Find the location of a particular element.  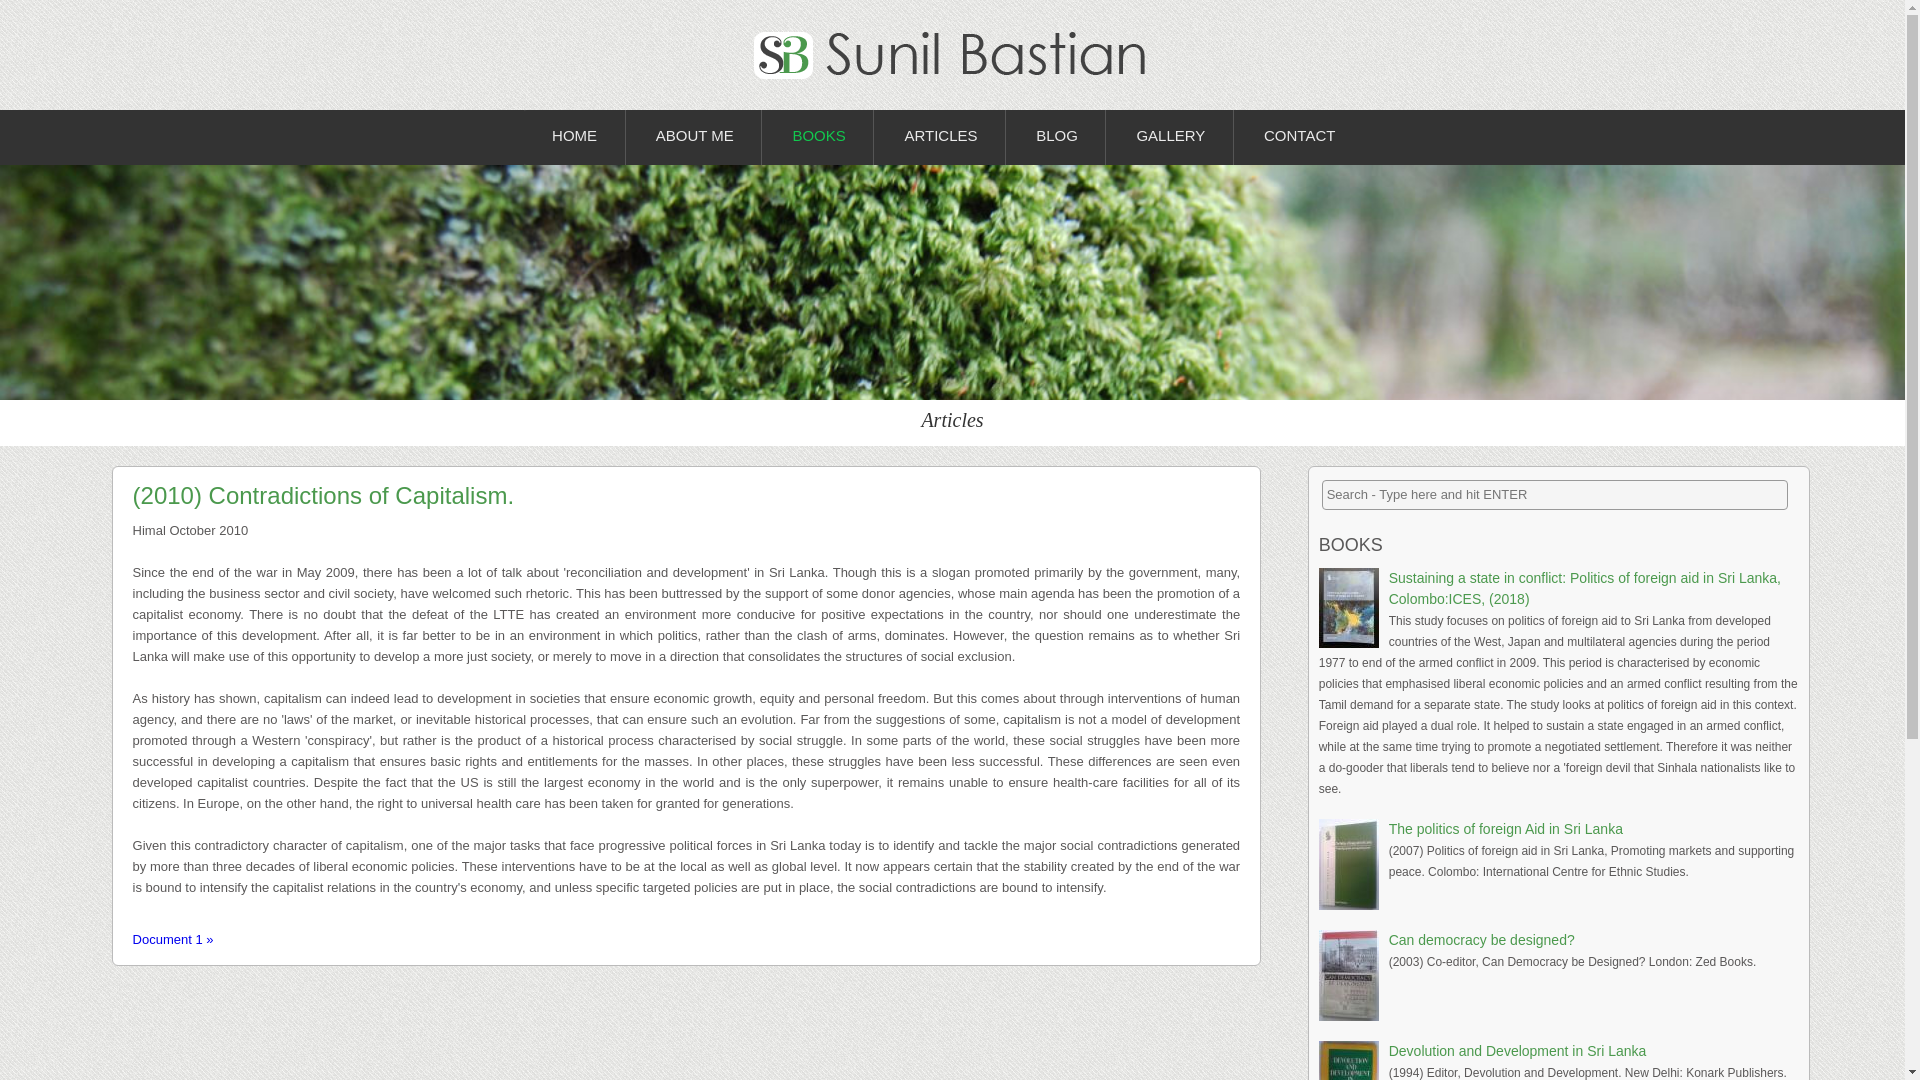

Can democracy be designed? is located at coordinates (1481, 940).